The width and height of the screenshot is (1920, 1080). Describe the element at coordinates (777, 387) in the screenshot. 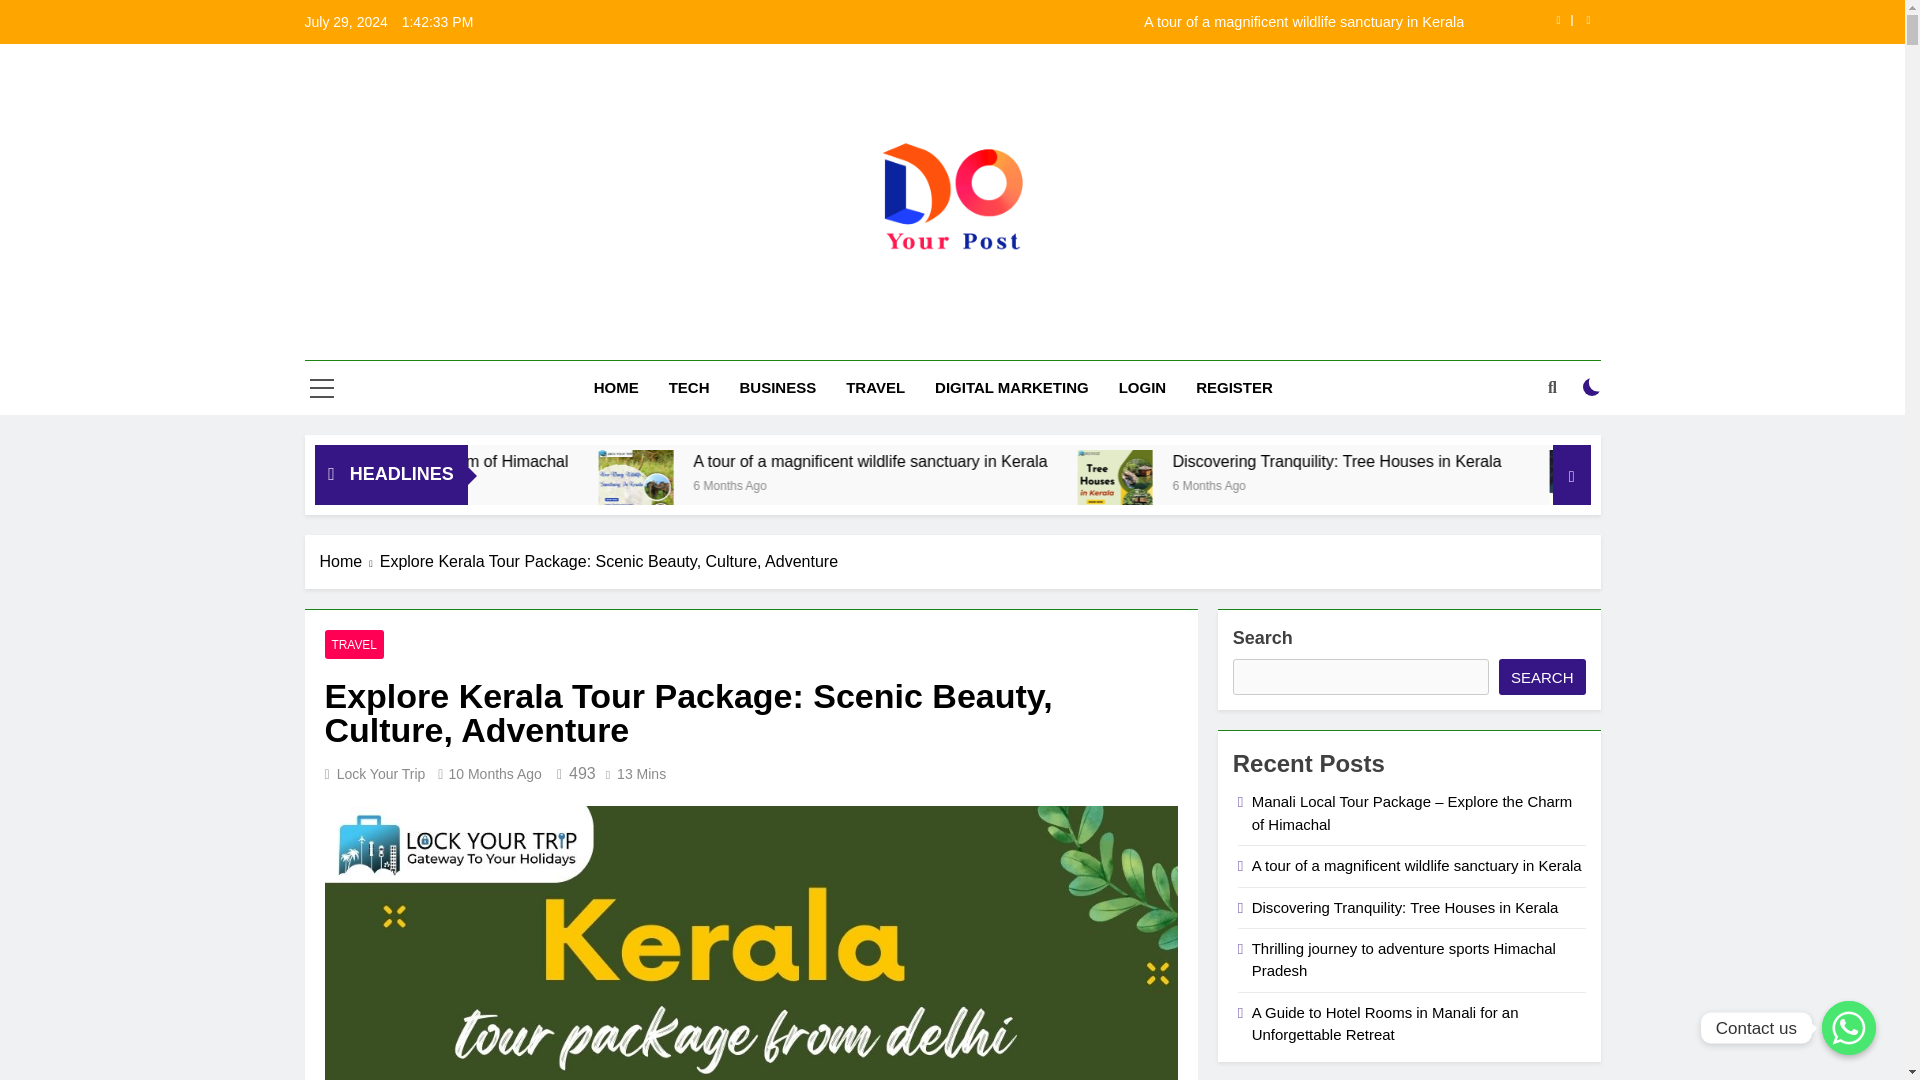

I see `BUSINESS` at that location.